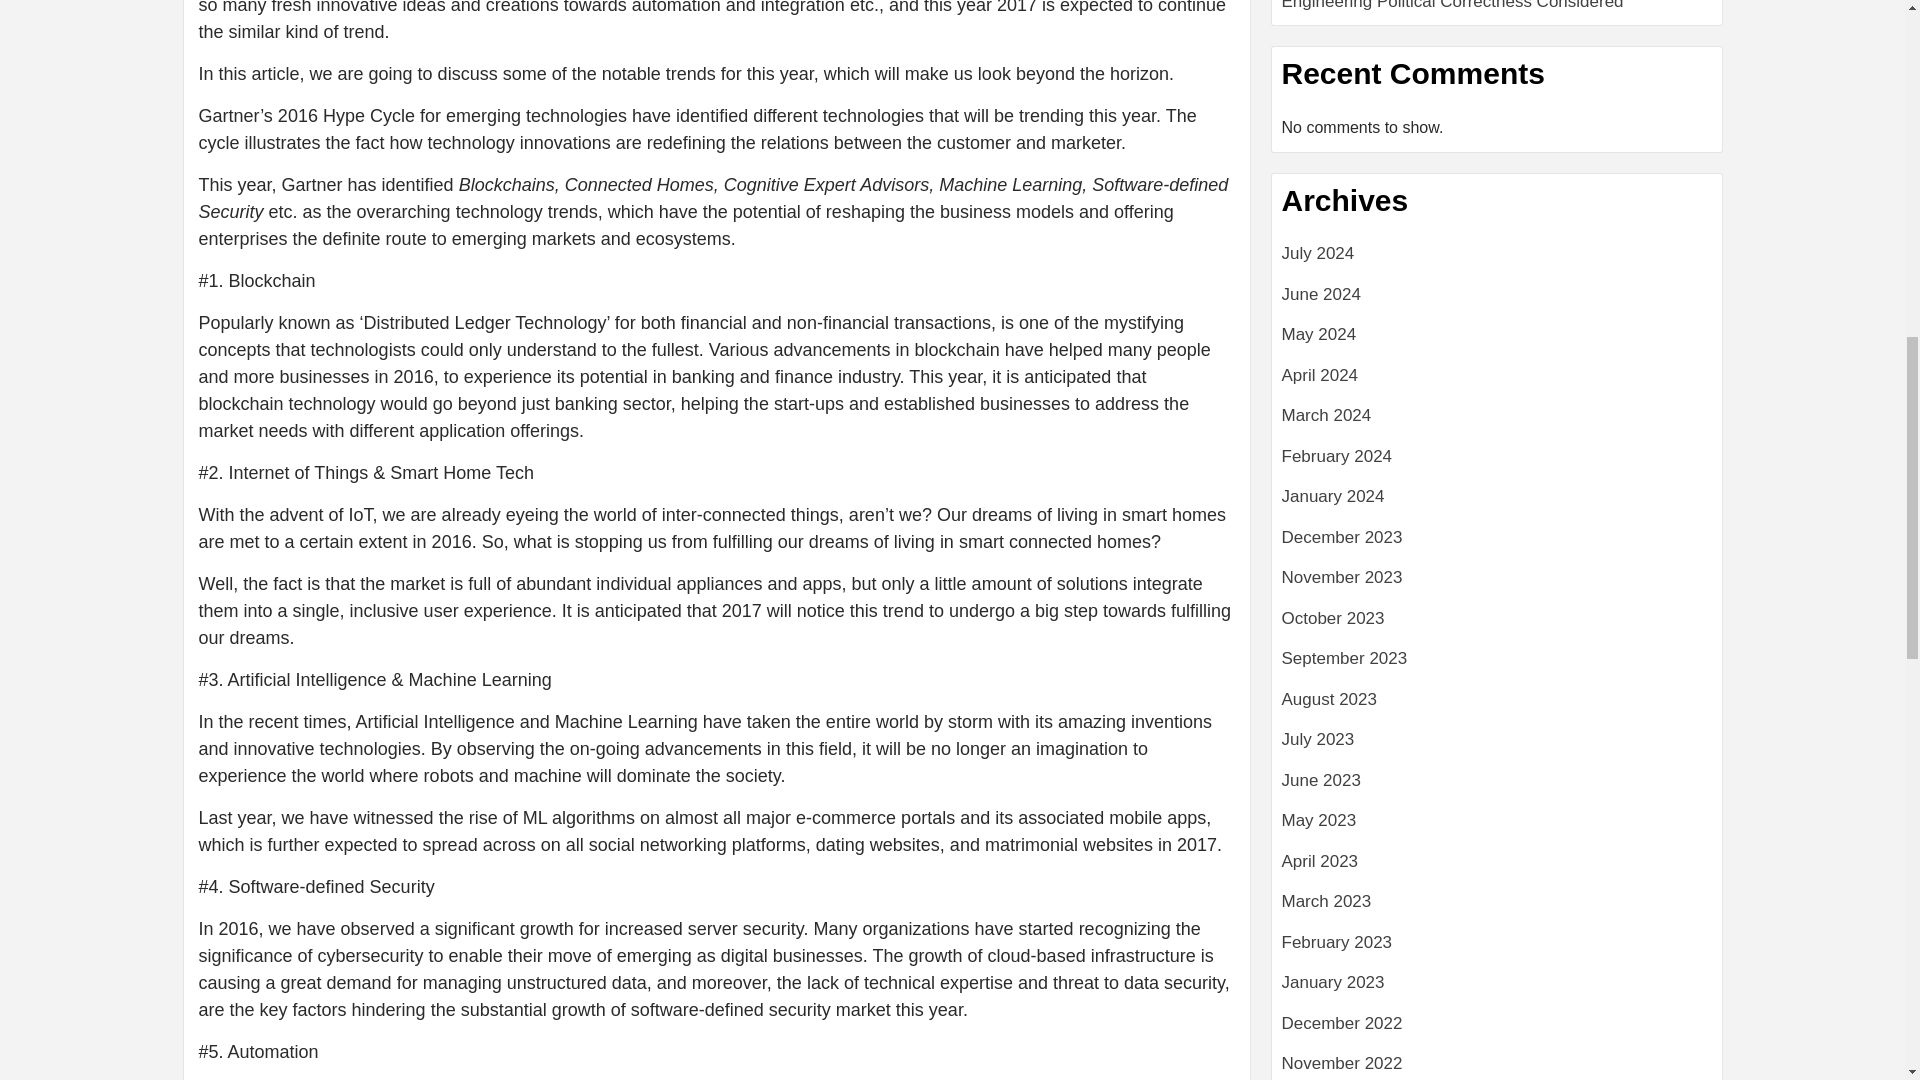  Describe the element at coordinates (1497, 260) in the screenshot. I see `July 2024` at that location.